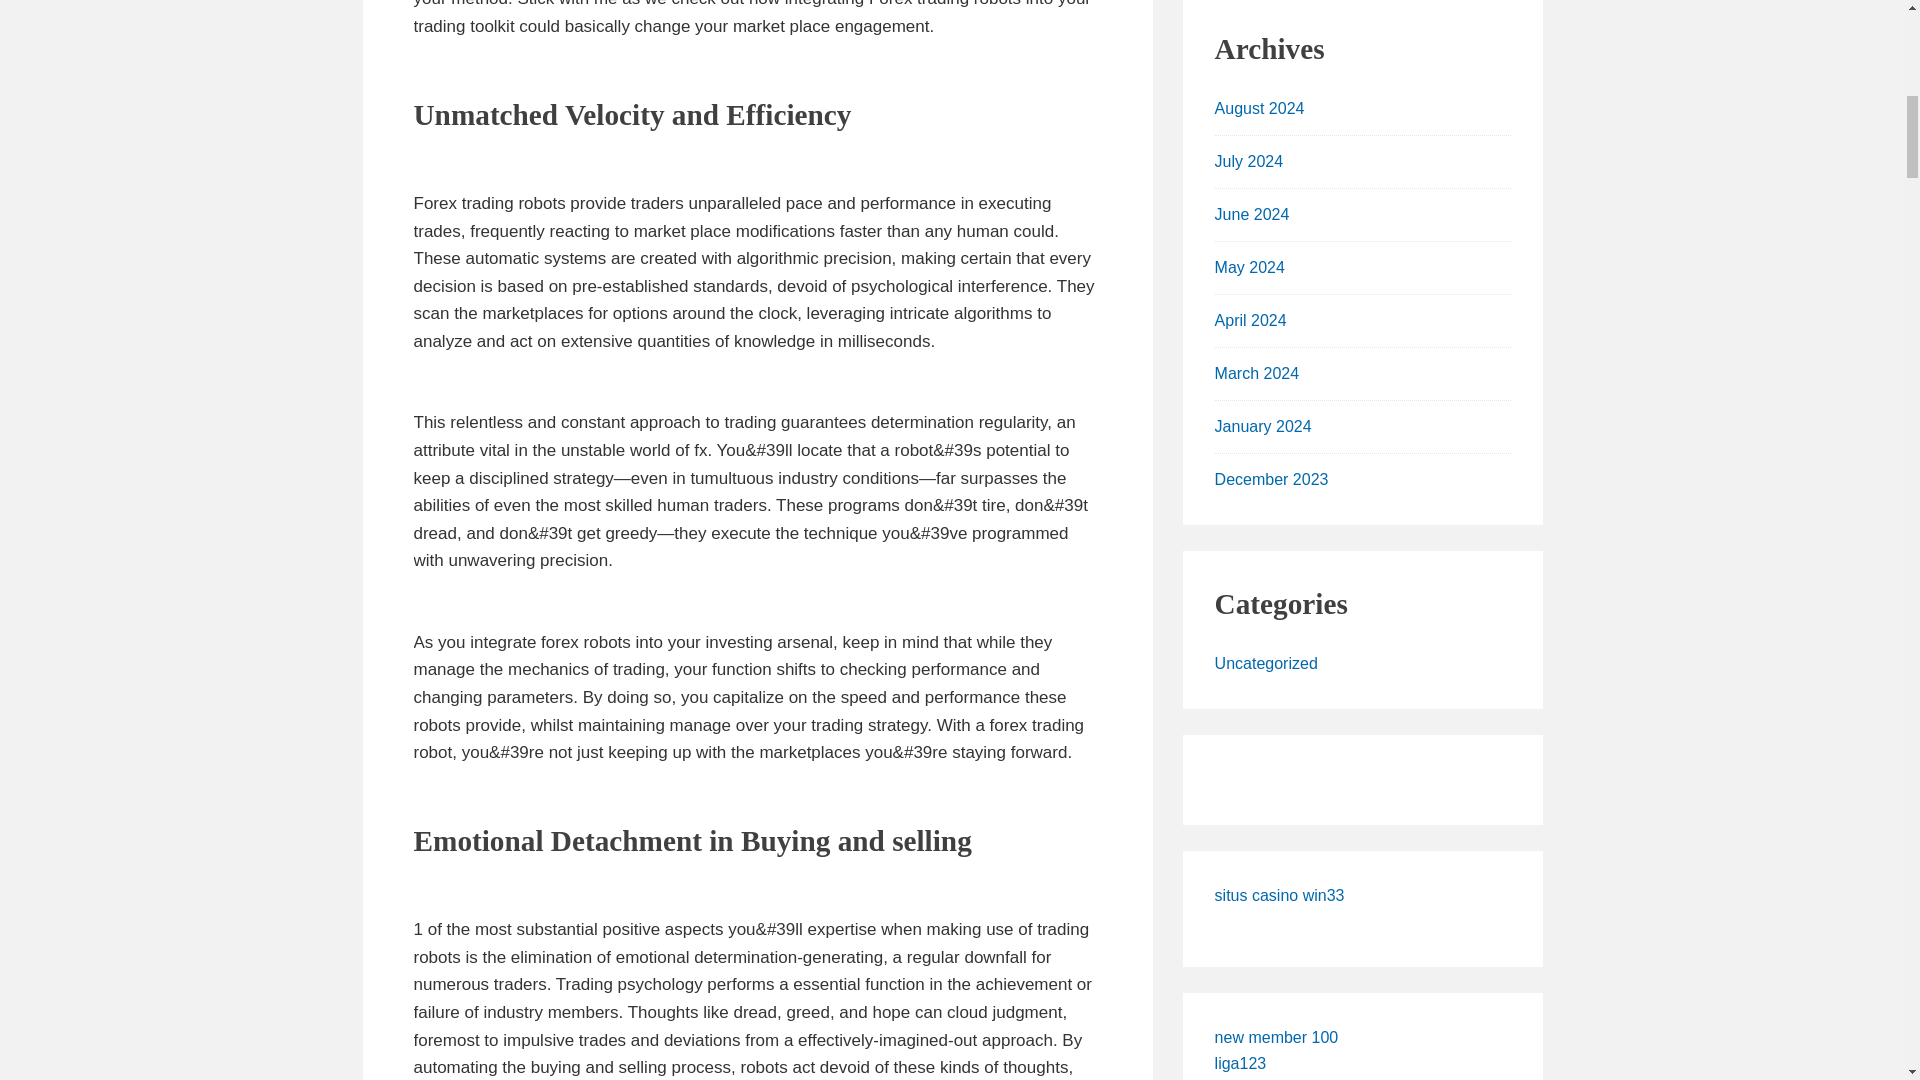 Image resolution: width=1920 pixels, height=1080 pixels. I want to click on liga123, so click(1241, 1064).